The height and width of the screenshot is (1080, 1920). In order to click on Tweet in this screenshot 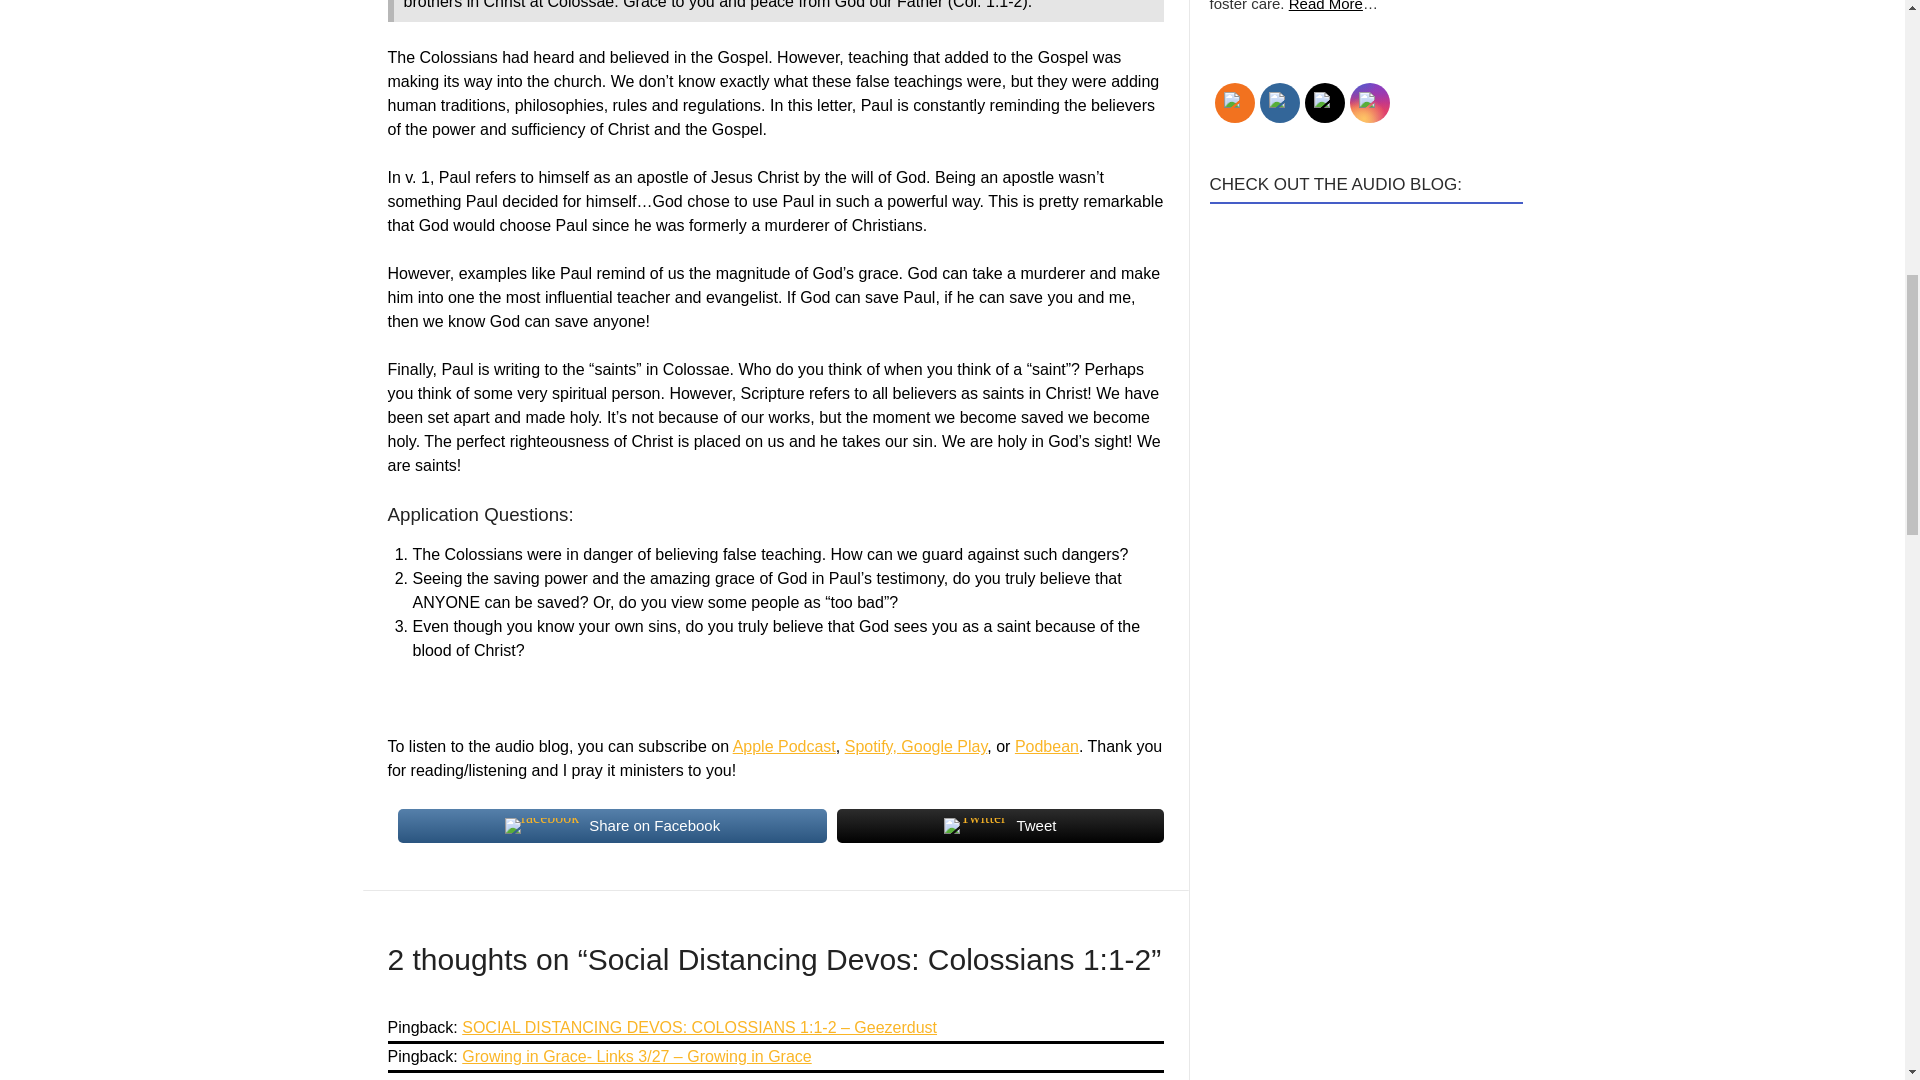, I will do `click(1000, 825)`.